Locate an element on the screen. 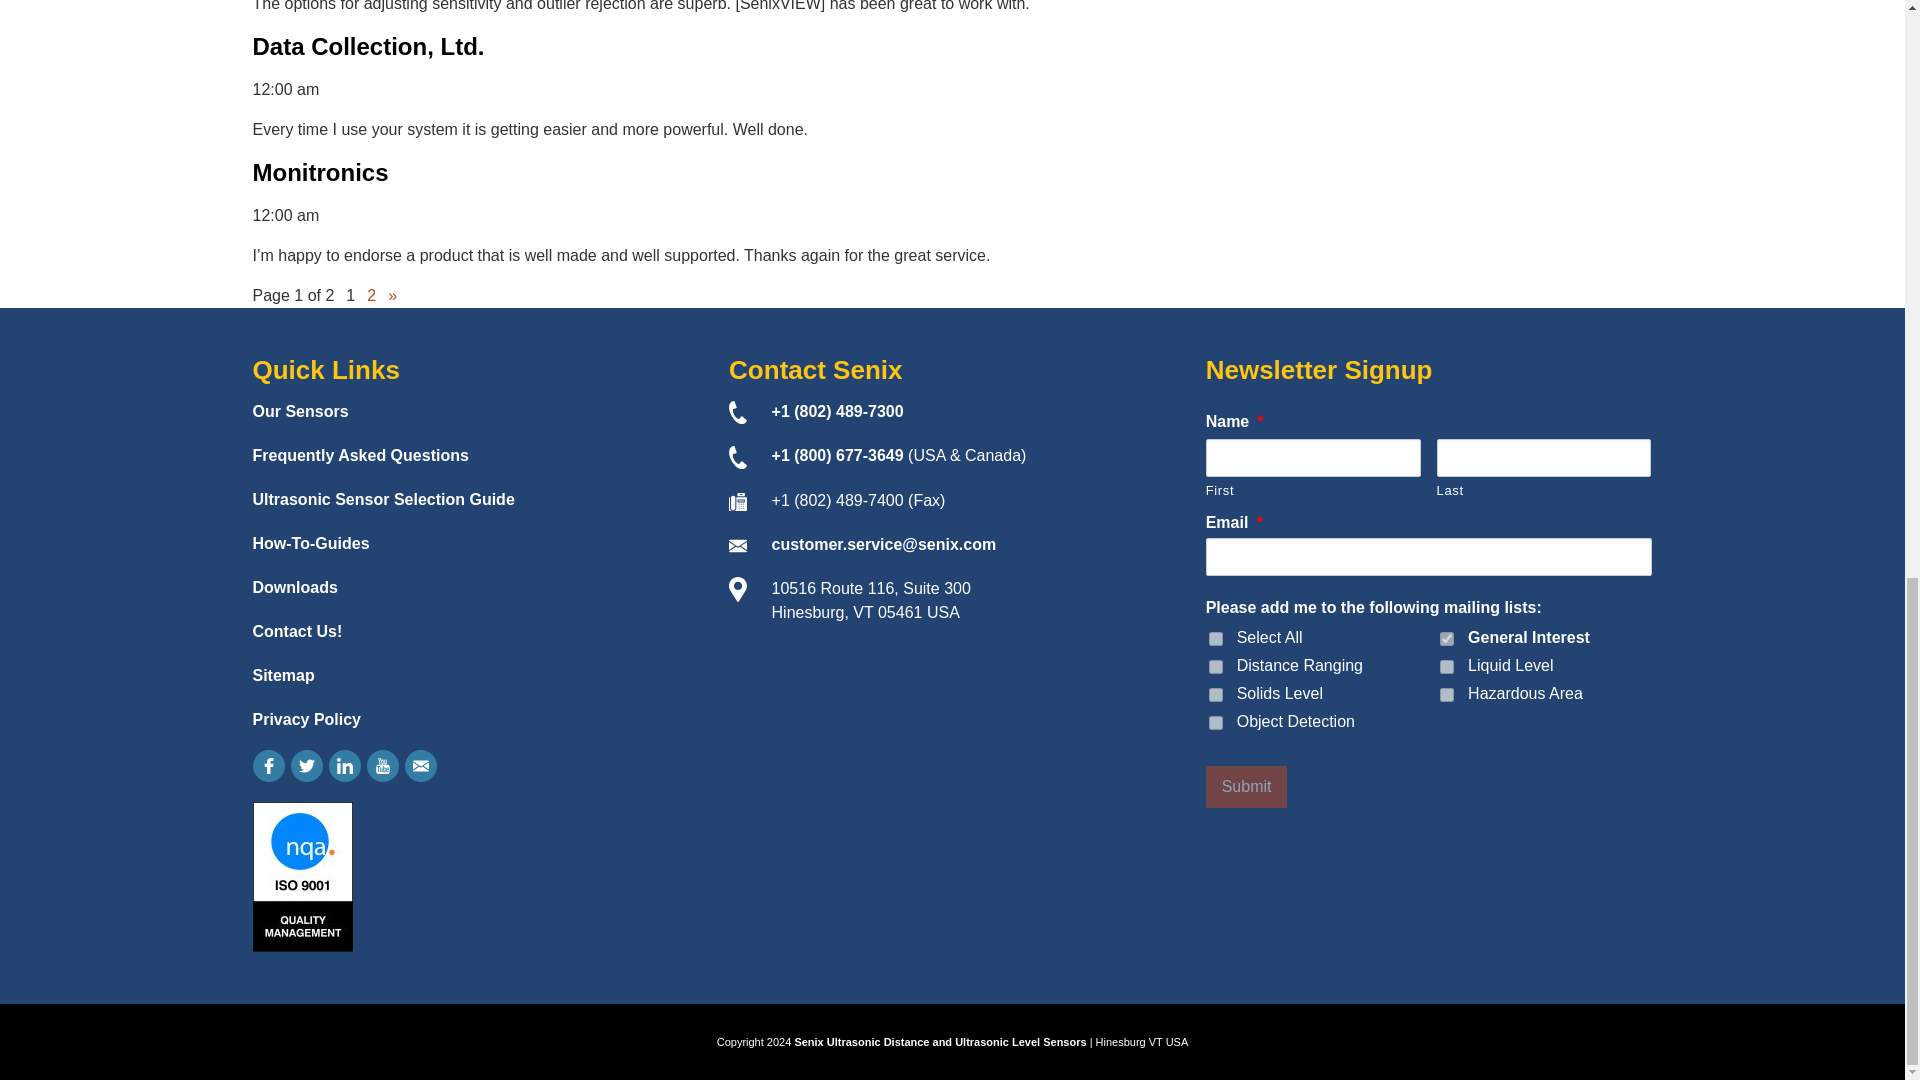 The height and width of the screenshot is (1080, 1920). Y is located at coordinates (1216, 694).